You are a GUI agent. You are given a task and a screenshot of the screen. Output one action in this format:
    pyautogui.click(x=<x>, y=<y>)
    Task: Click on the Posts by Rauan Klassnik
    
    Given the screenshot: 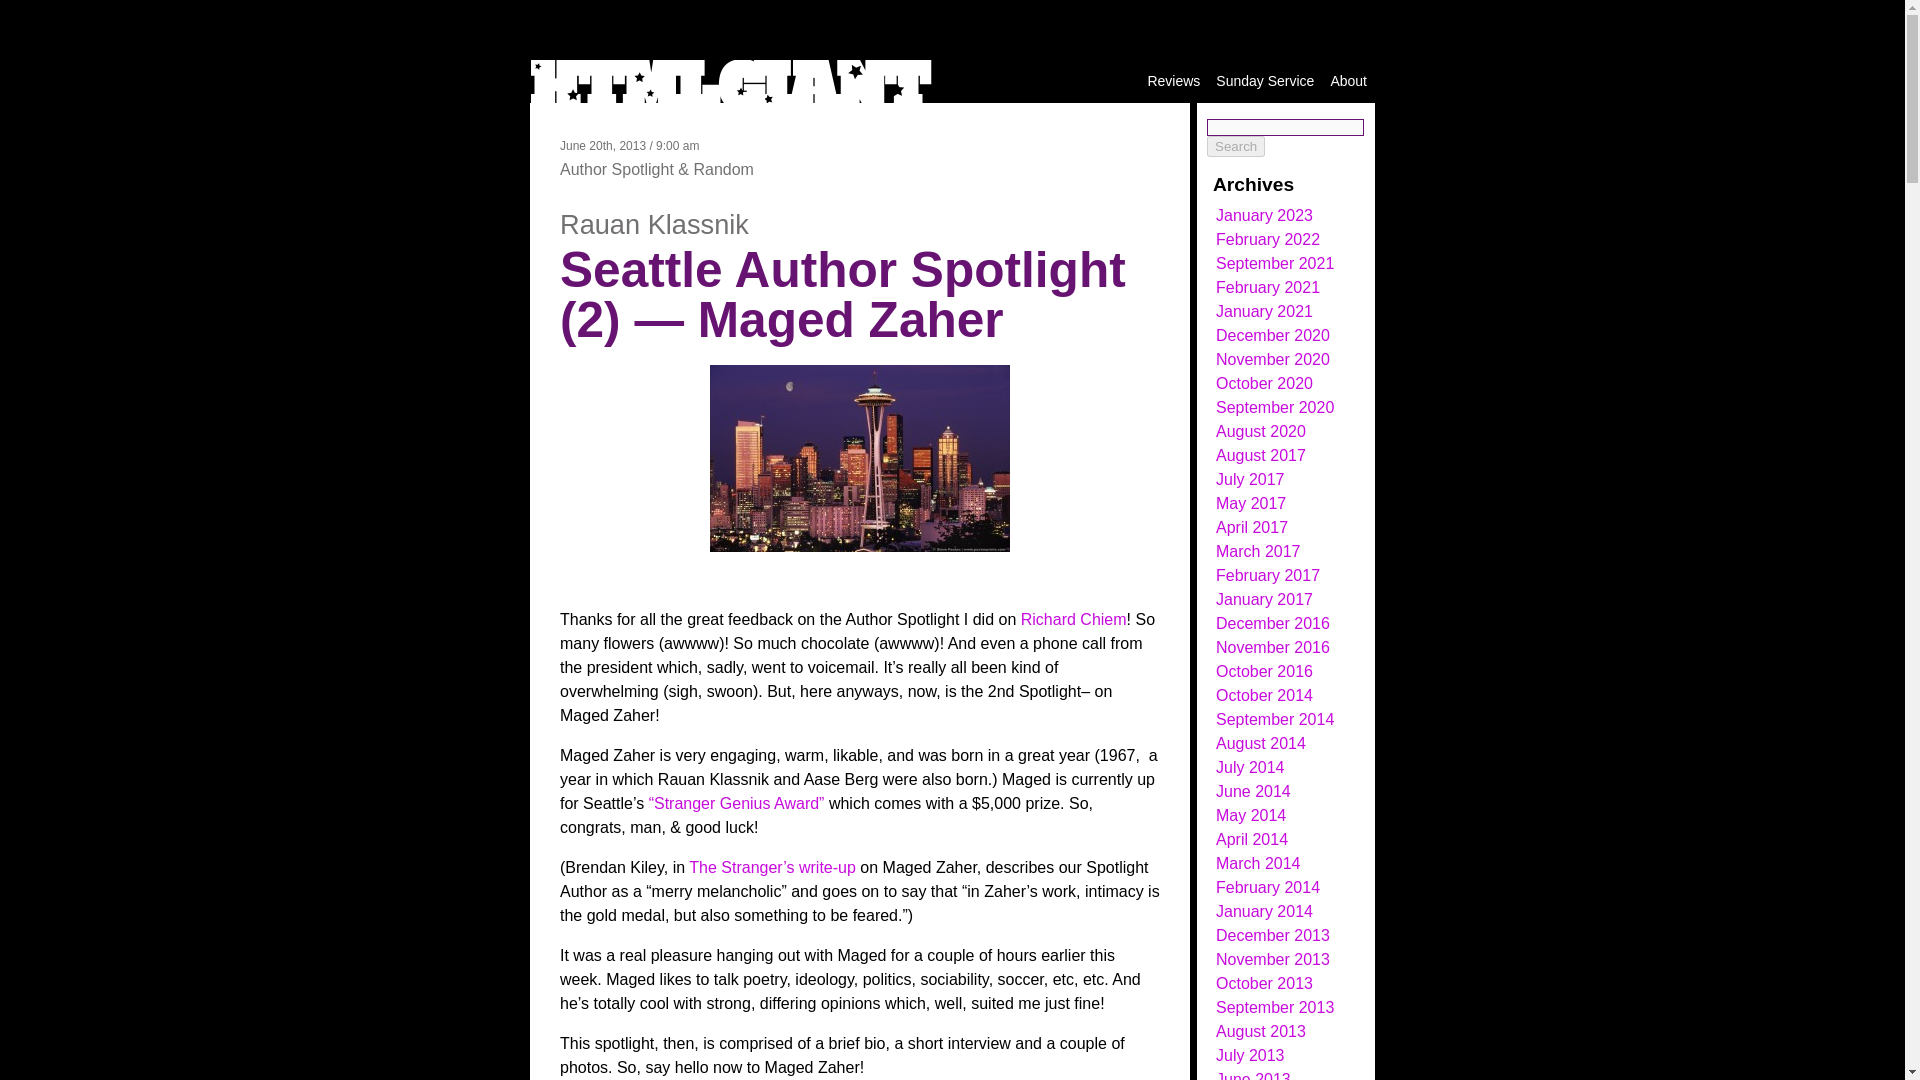 What is the action you would take?
    pyautogui.click(x=654, y=224)
    